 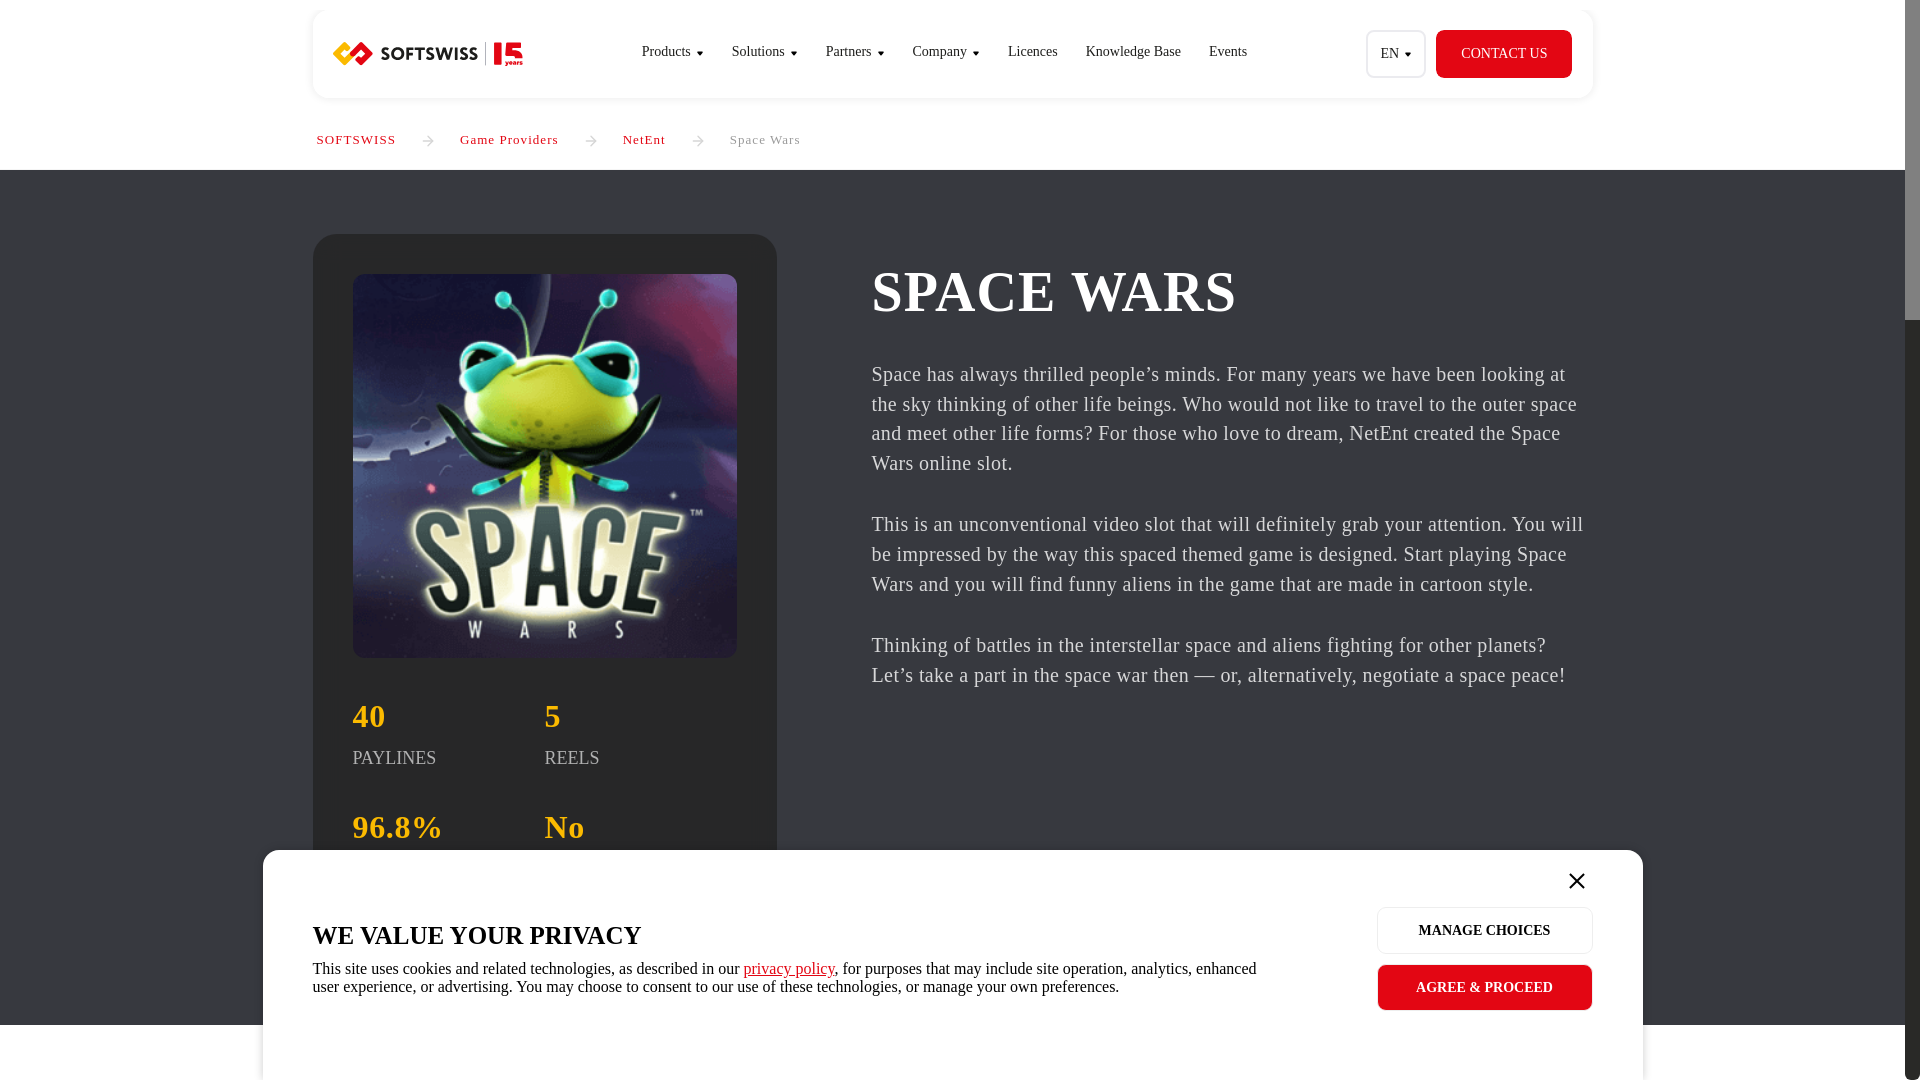 What do you see at coordinates (1228, 52) in the screenshot?
I see `Events` at bounding box center [1228, 52].